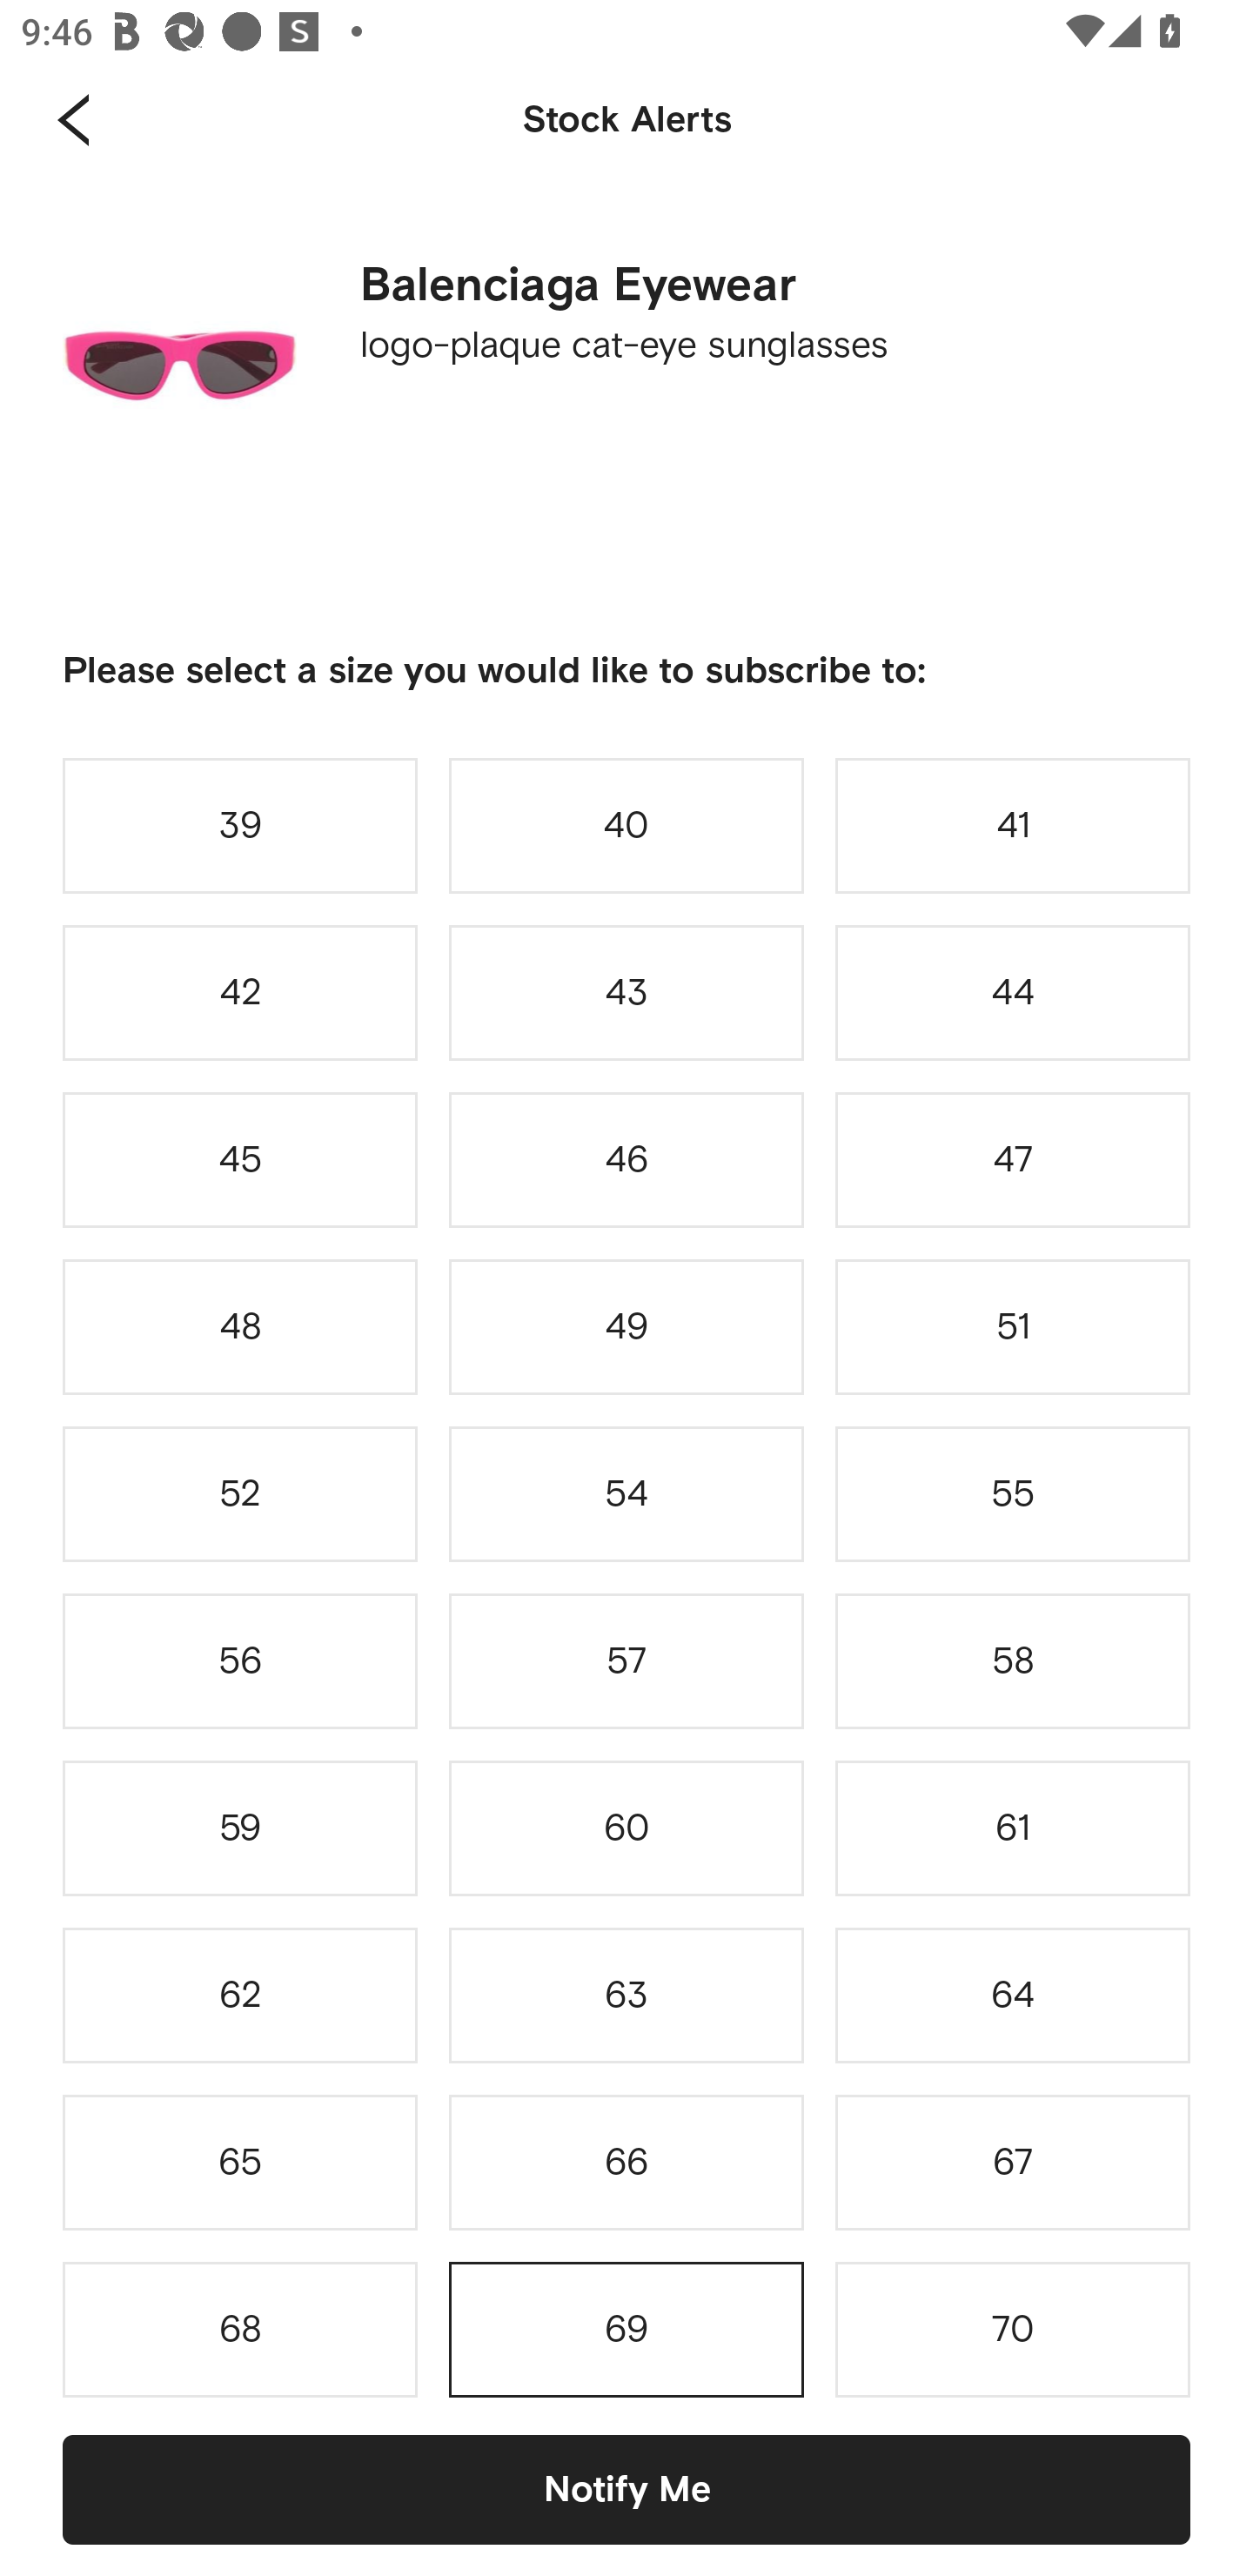 The width and height of the screenshot is (1253, 2576). What do you see at coordinates (240, 2329) in the screenshot?
I see `68` at bounding box center [240, 2329].